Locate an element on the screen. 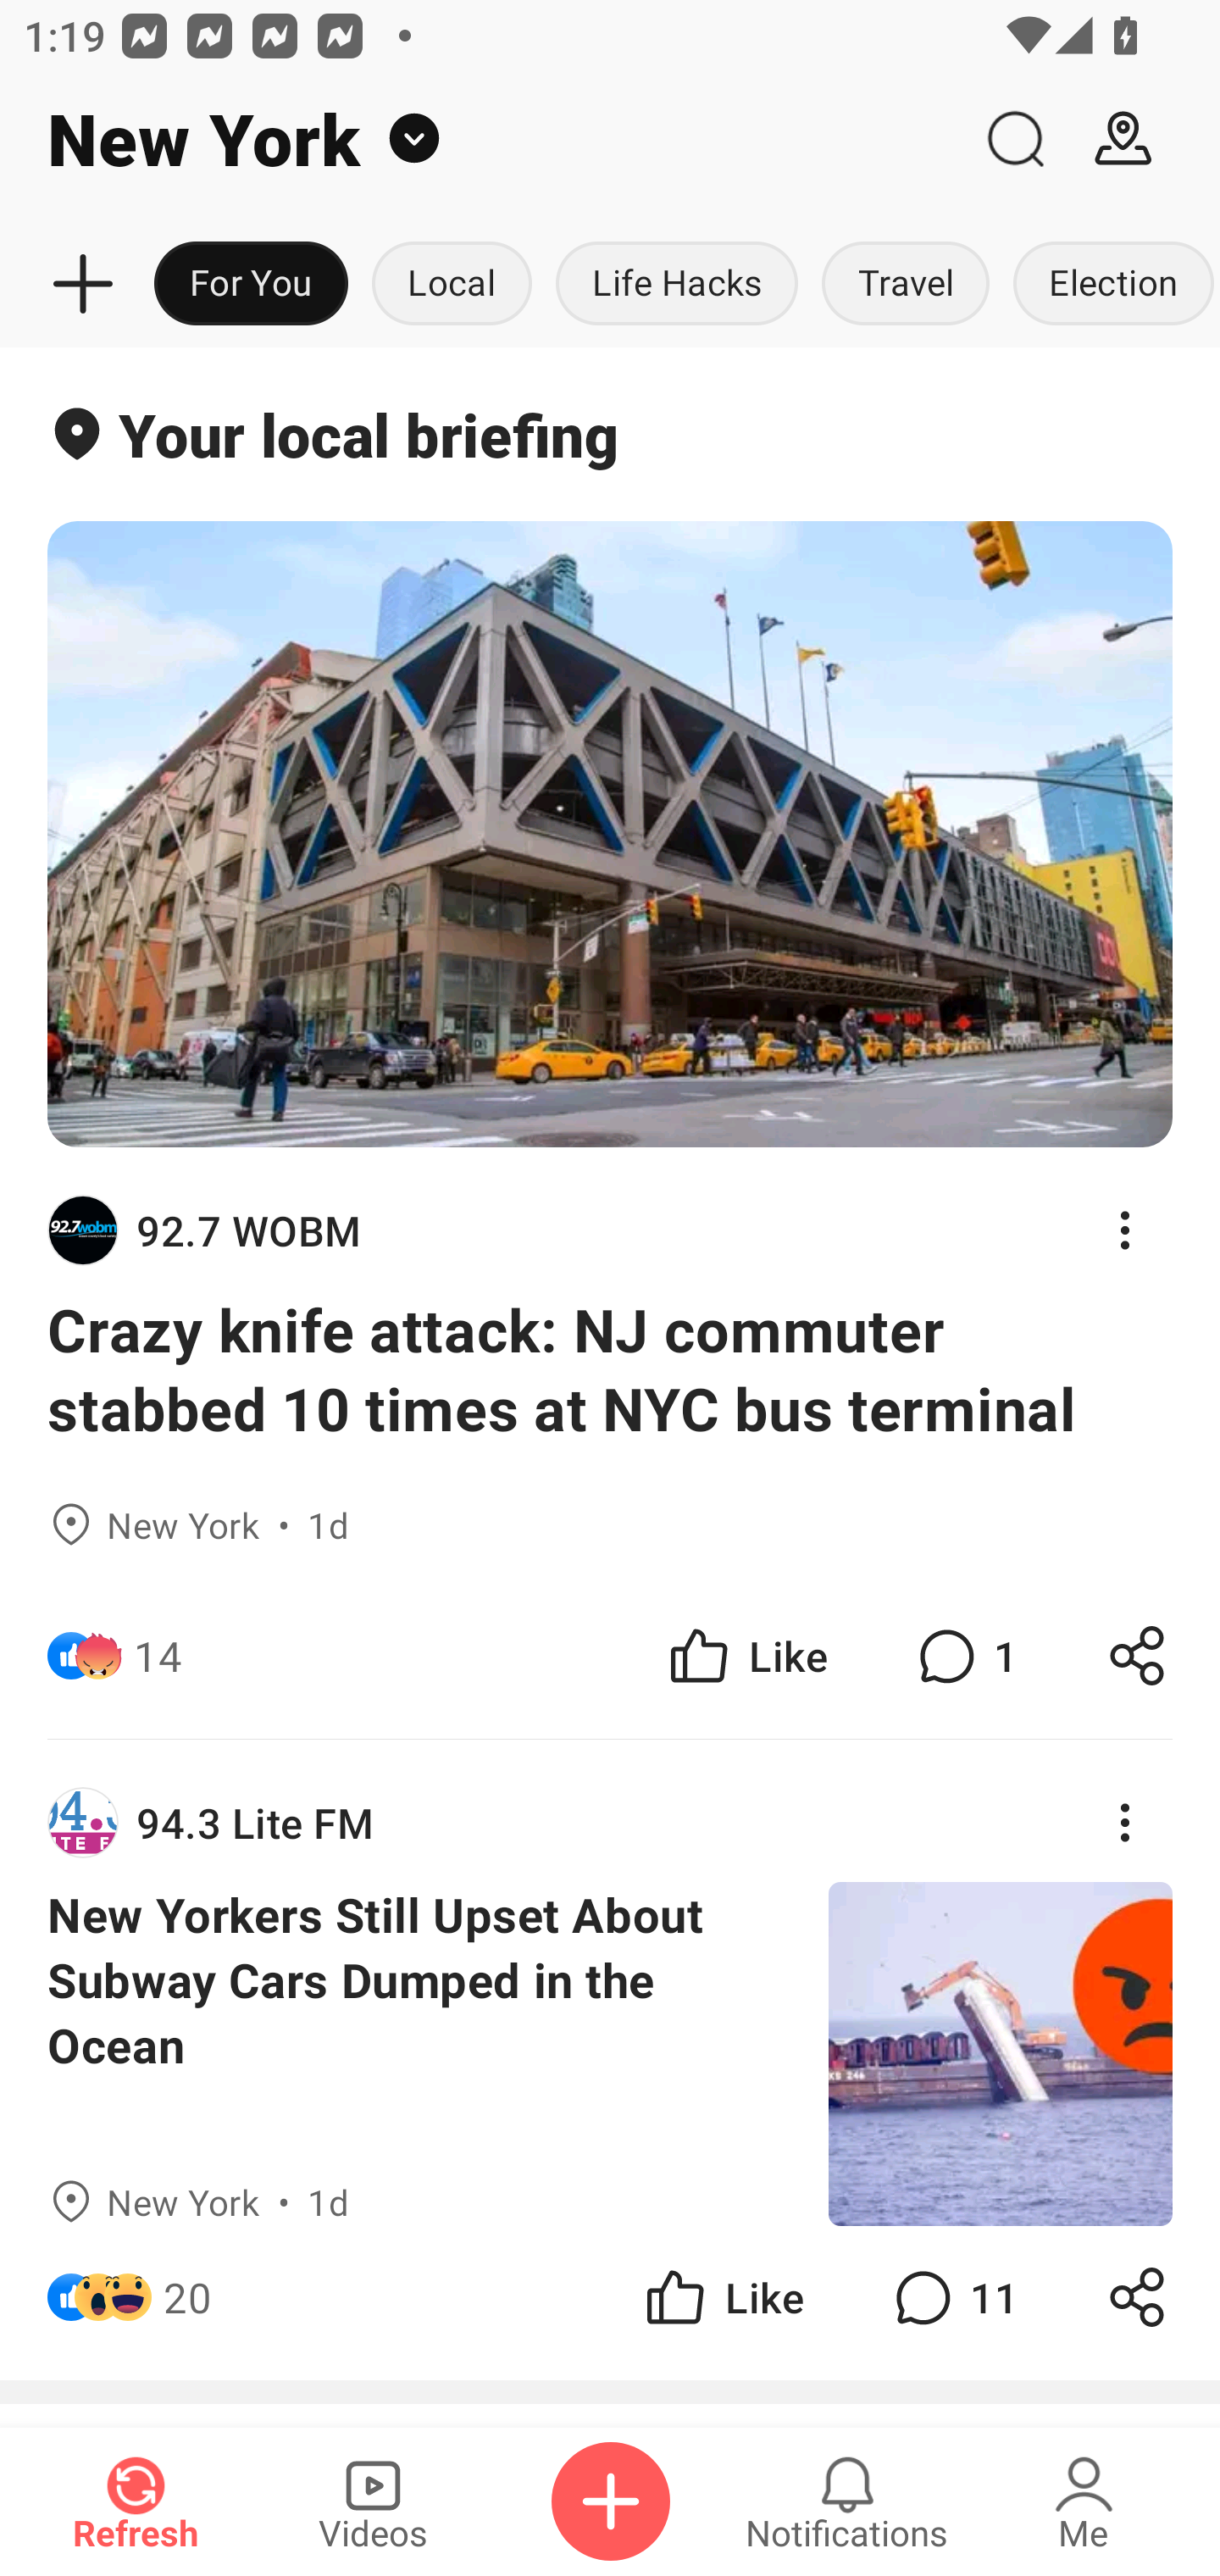  Local is located at coordinates (452, 285).